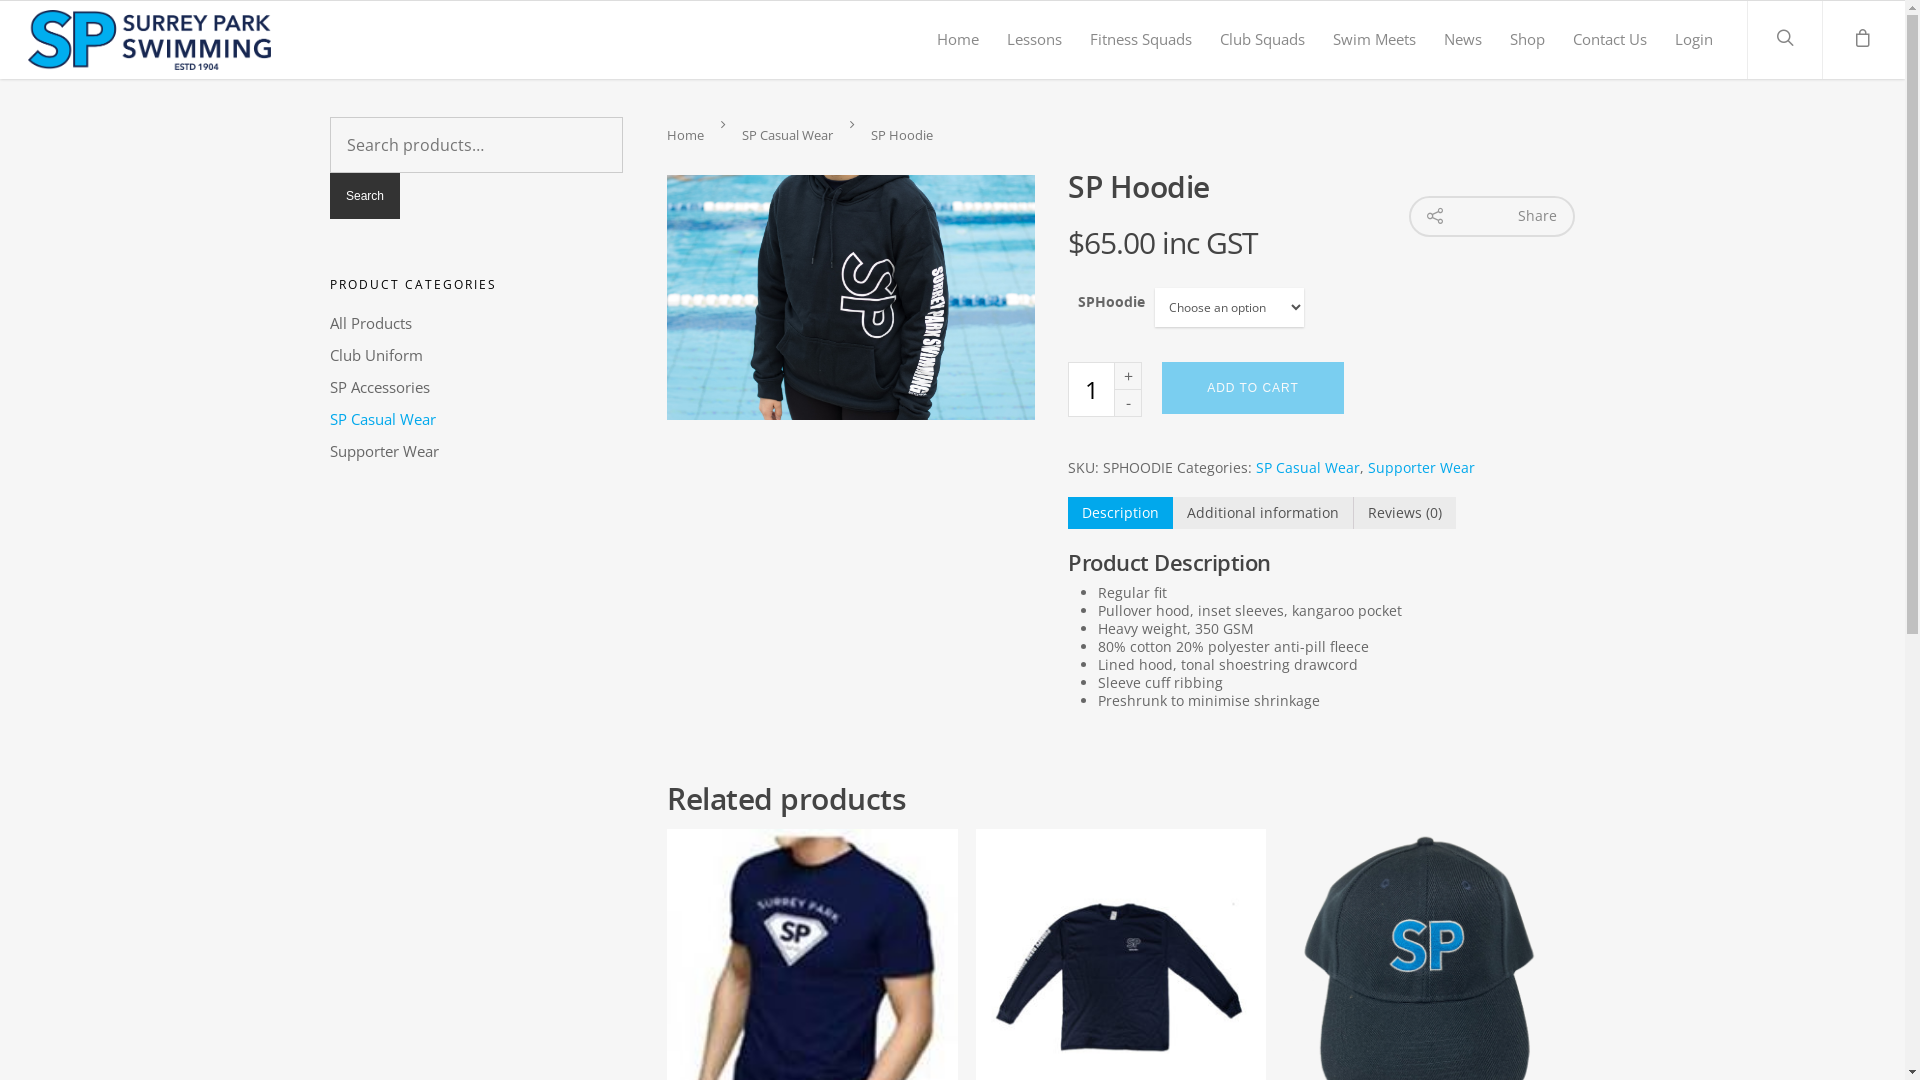 This screenshot has height=1080, width=1920. What do you see at coordinates (1034, 44) in the screenshot?
I see `Lessons` at bounding box center [1034, 44].